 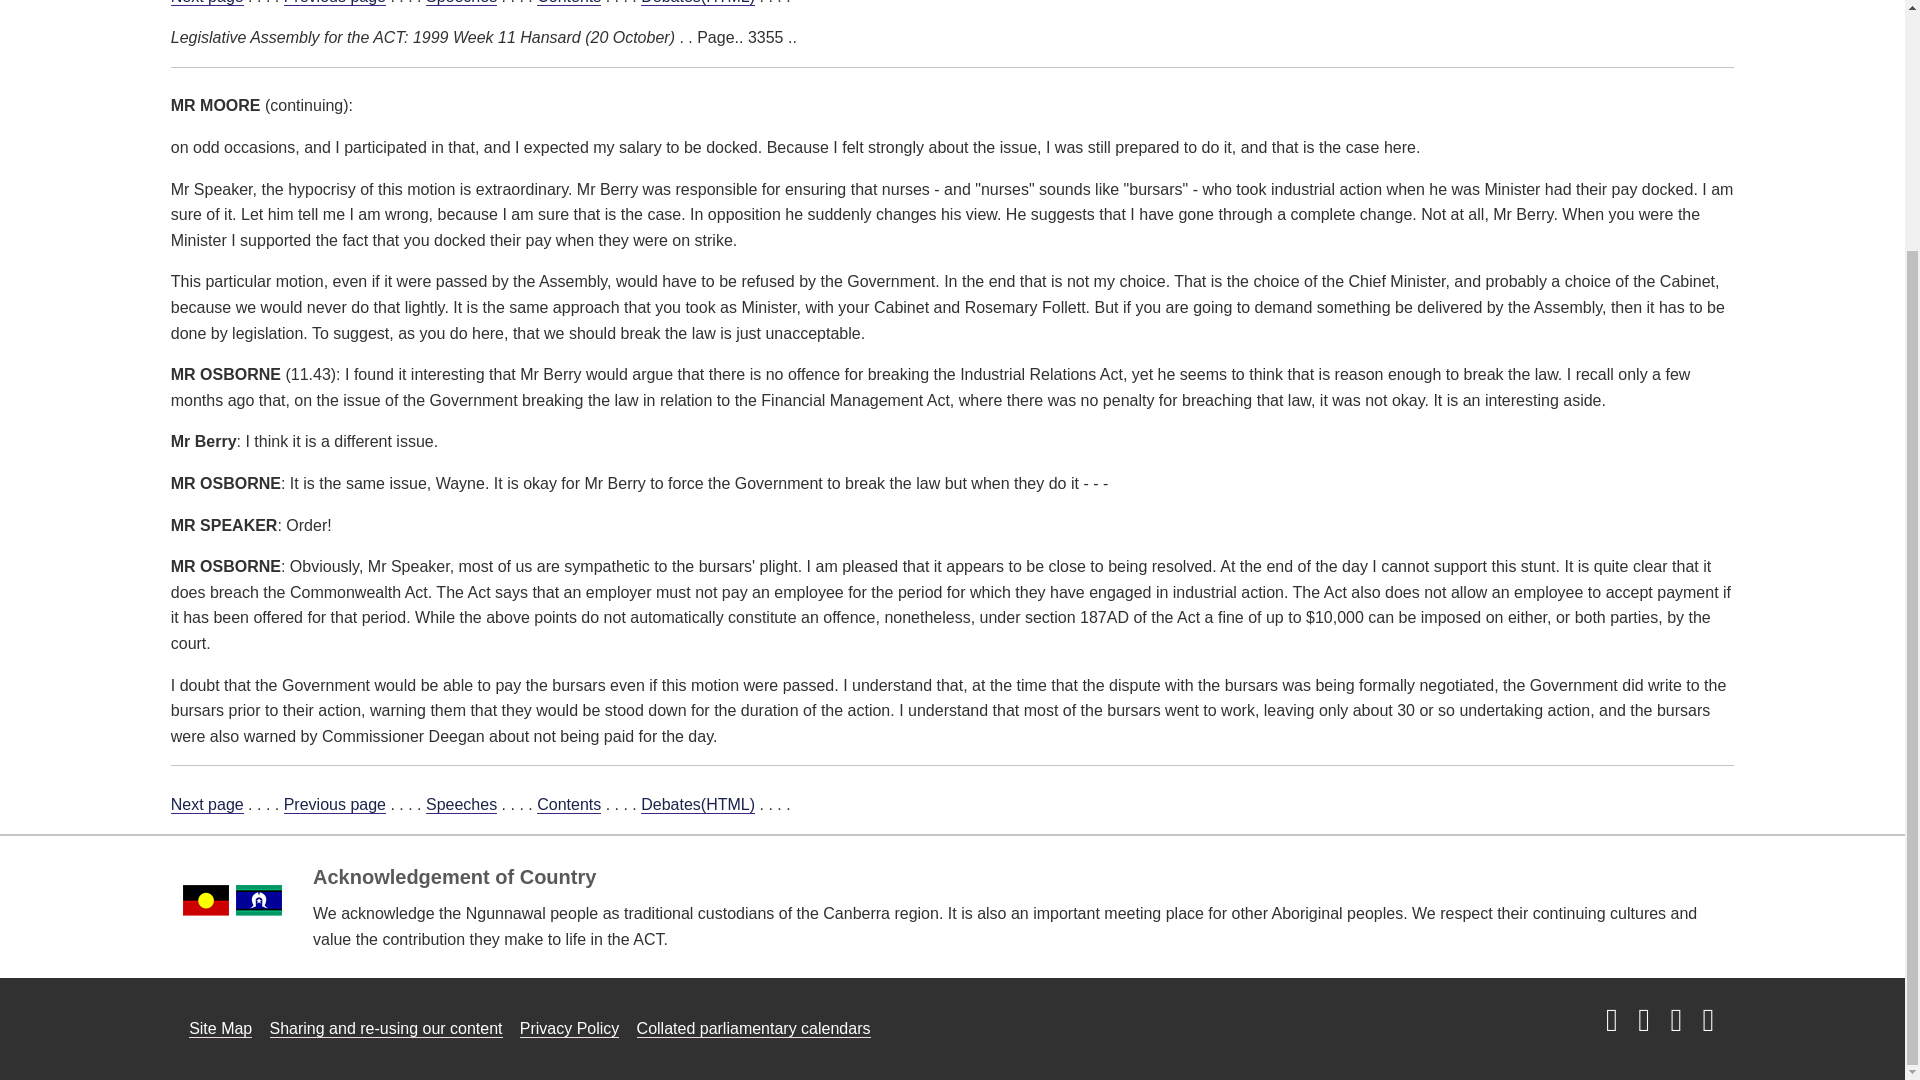 I want to click on Link to Privacy Policy, so click(x=570, y=1028).